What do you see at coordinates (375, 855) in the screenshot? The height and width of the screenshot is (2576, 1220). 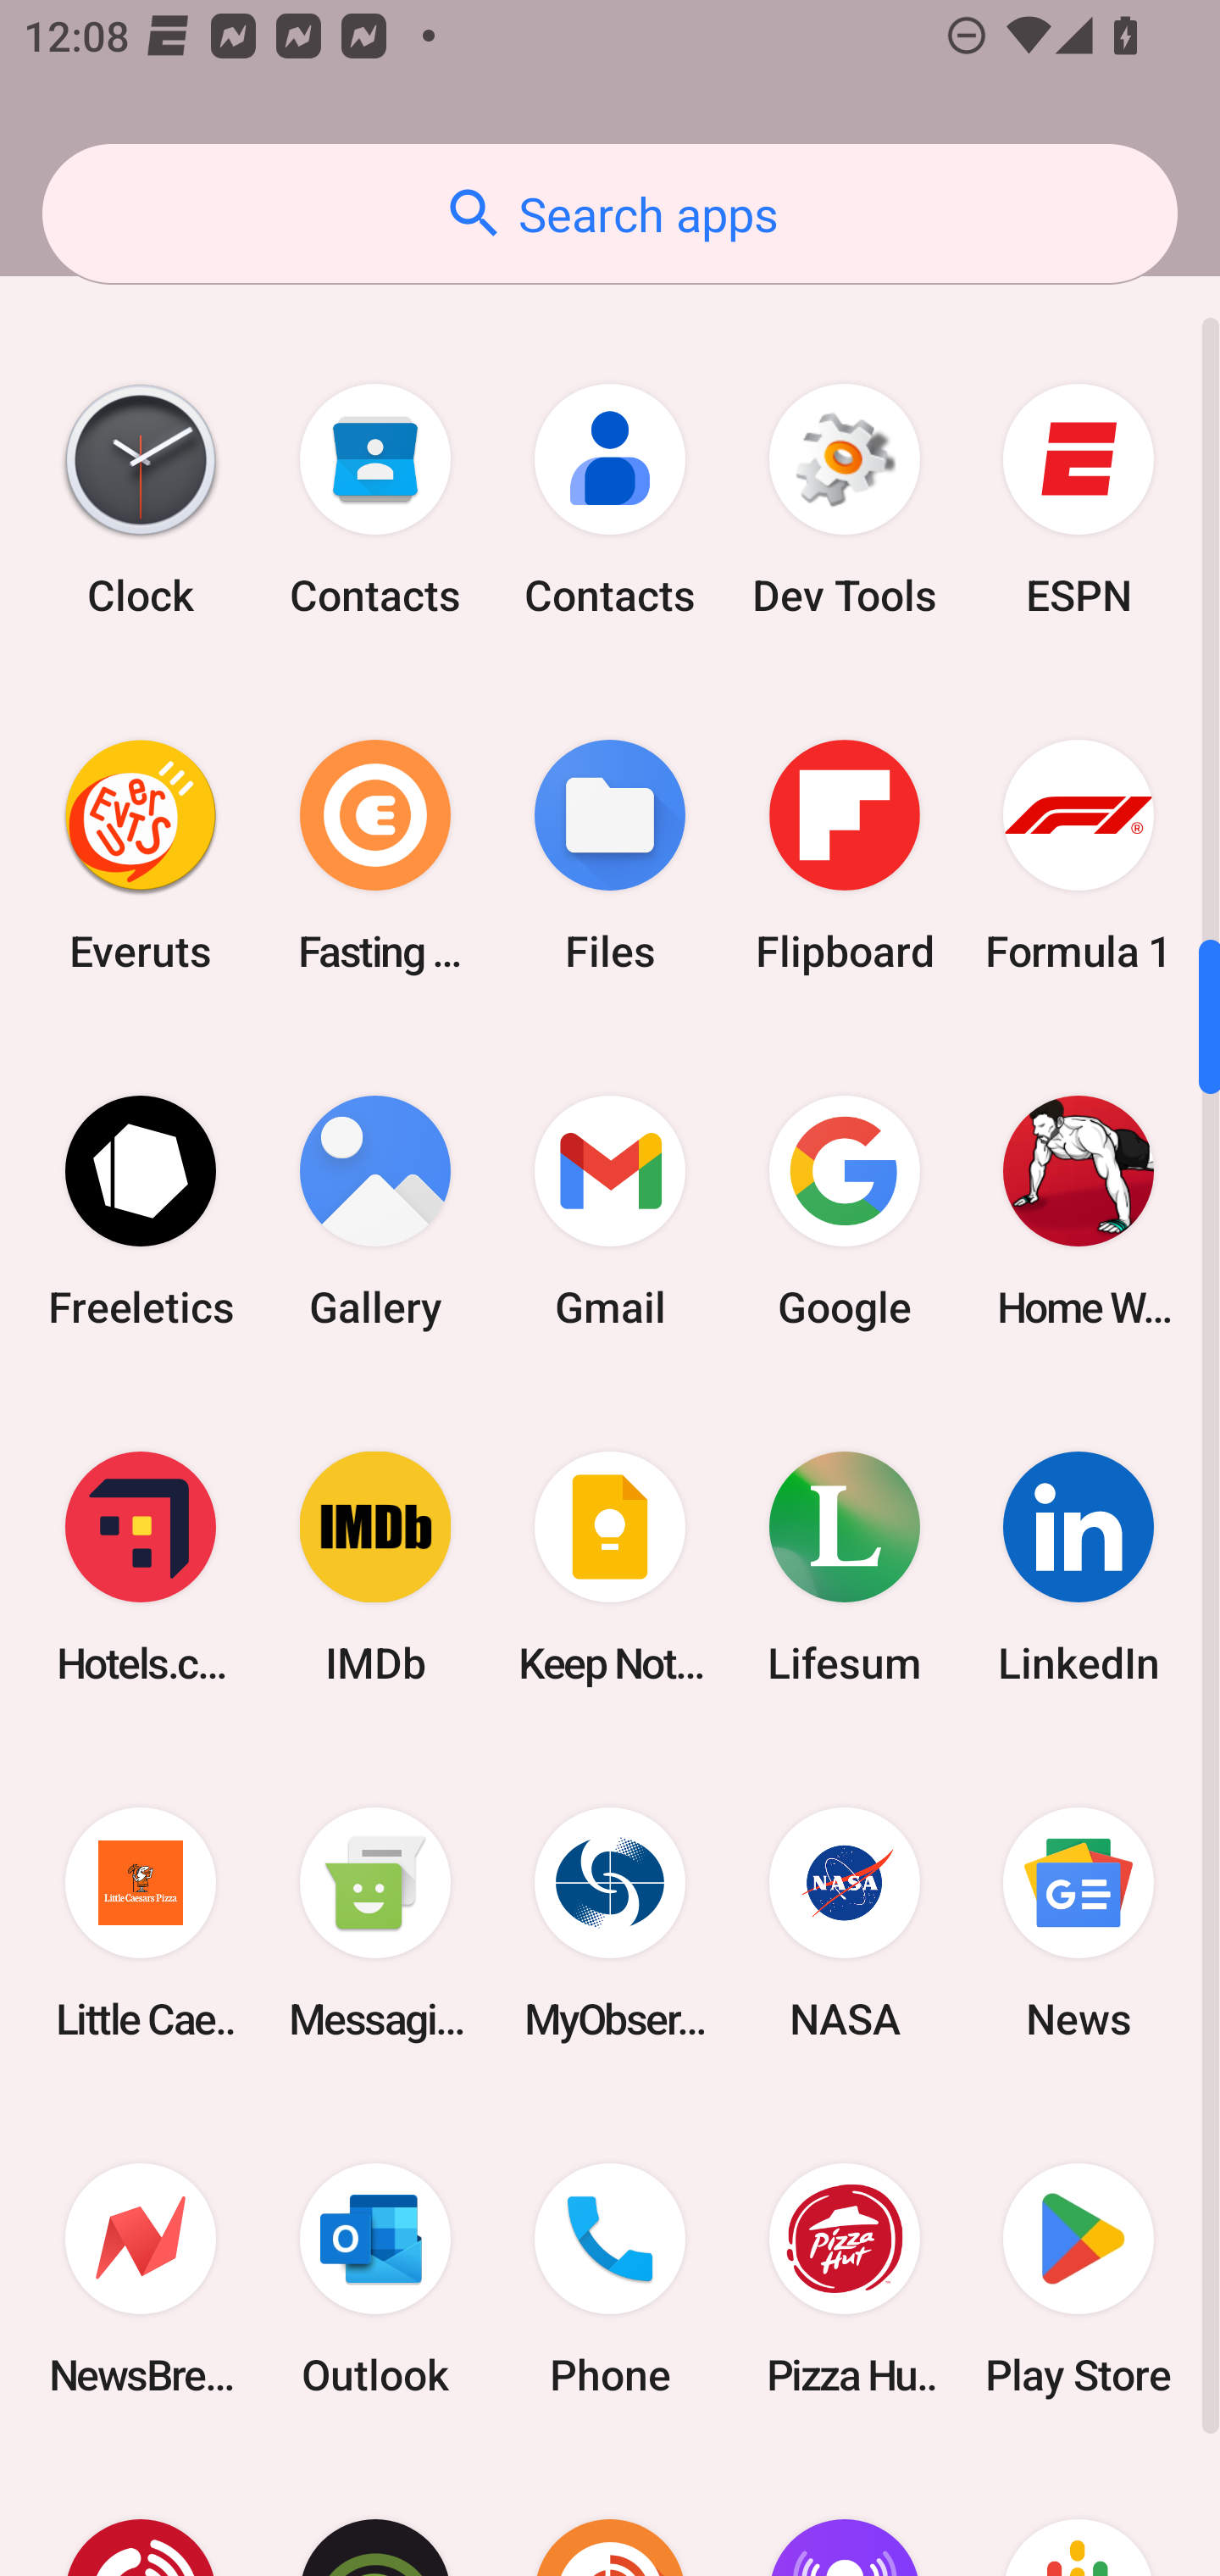 I see `Fasting Coach` at bounding box center [375, 855].